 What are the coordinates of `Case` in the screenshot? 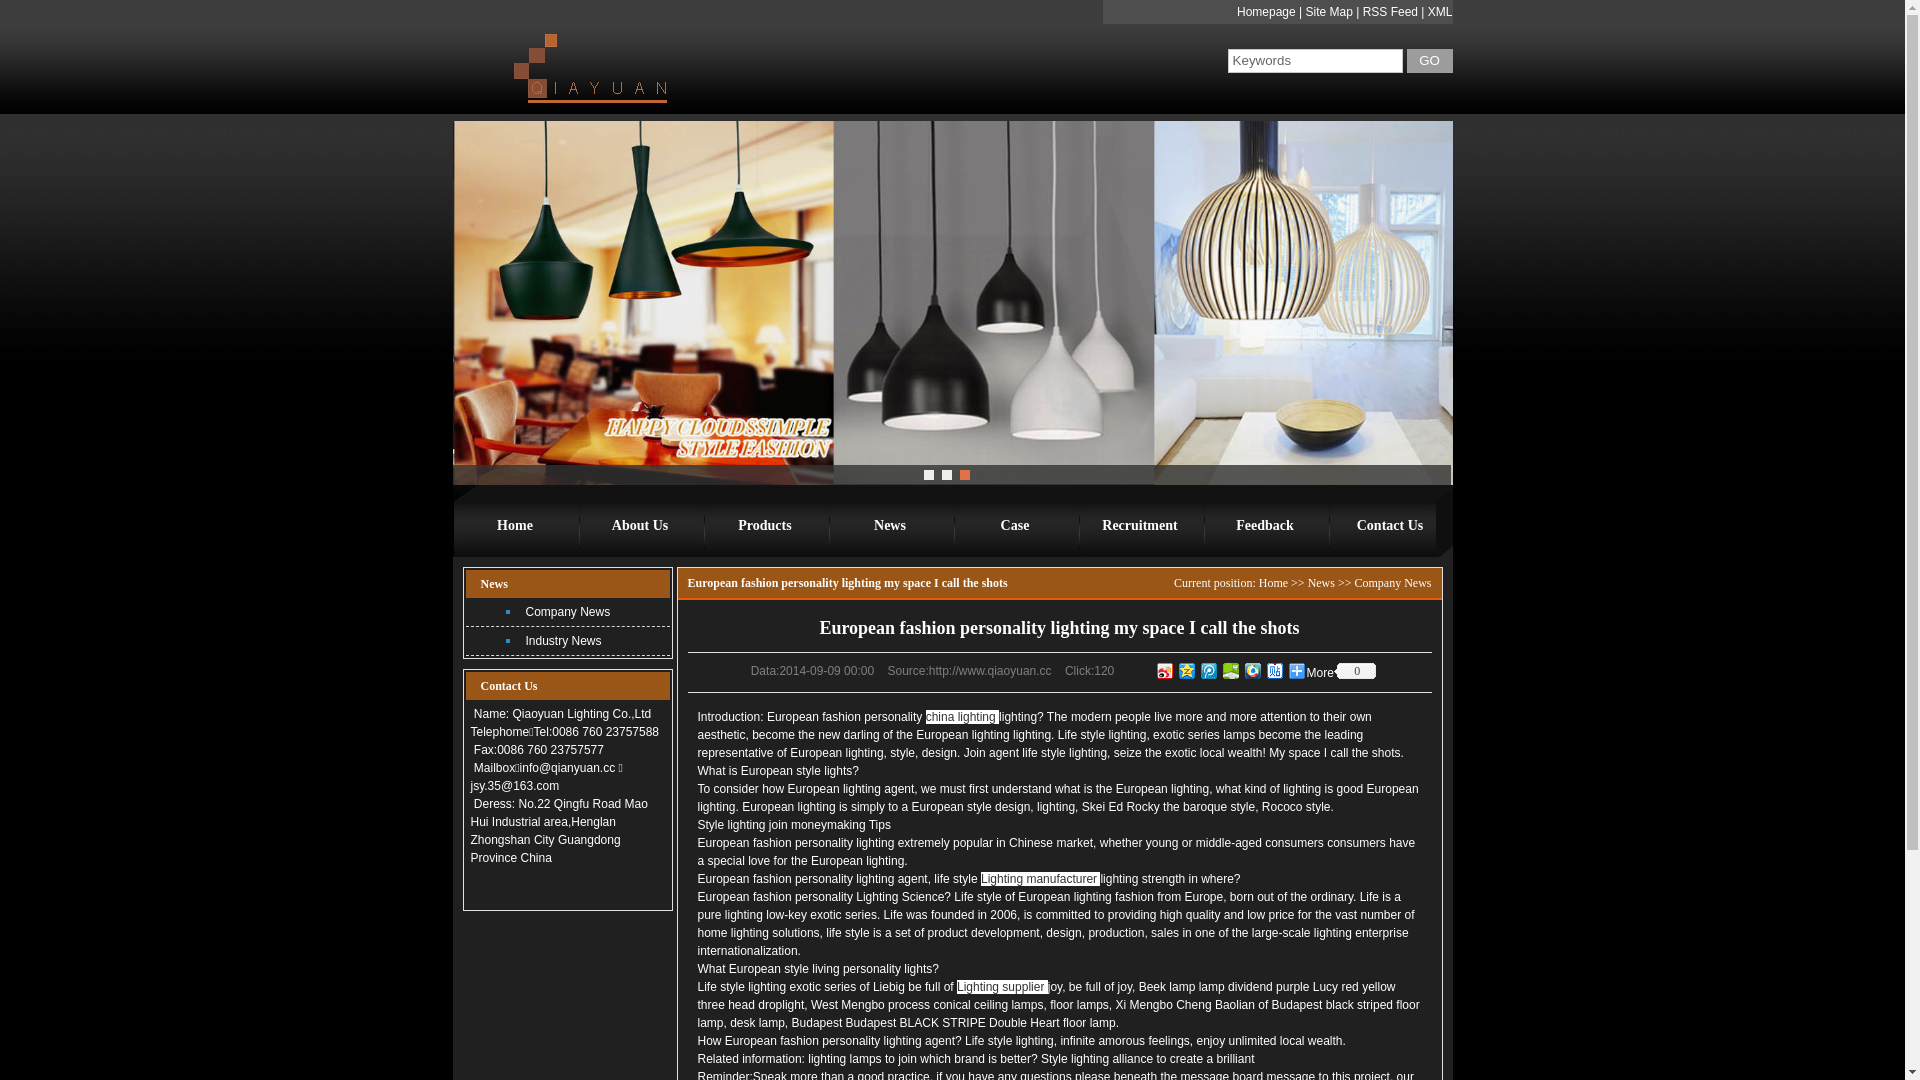 It's located at (1014, 526).